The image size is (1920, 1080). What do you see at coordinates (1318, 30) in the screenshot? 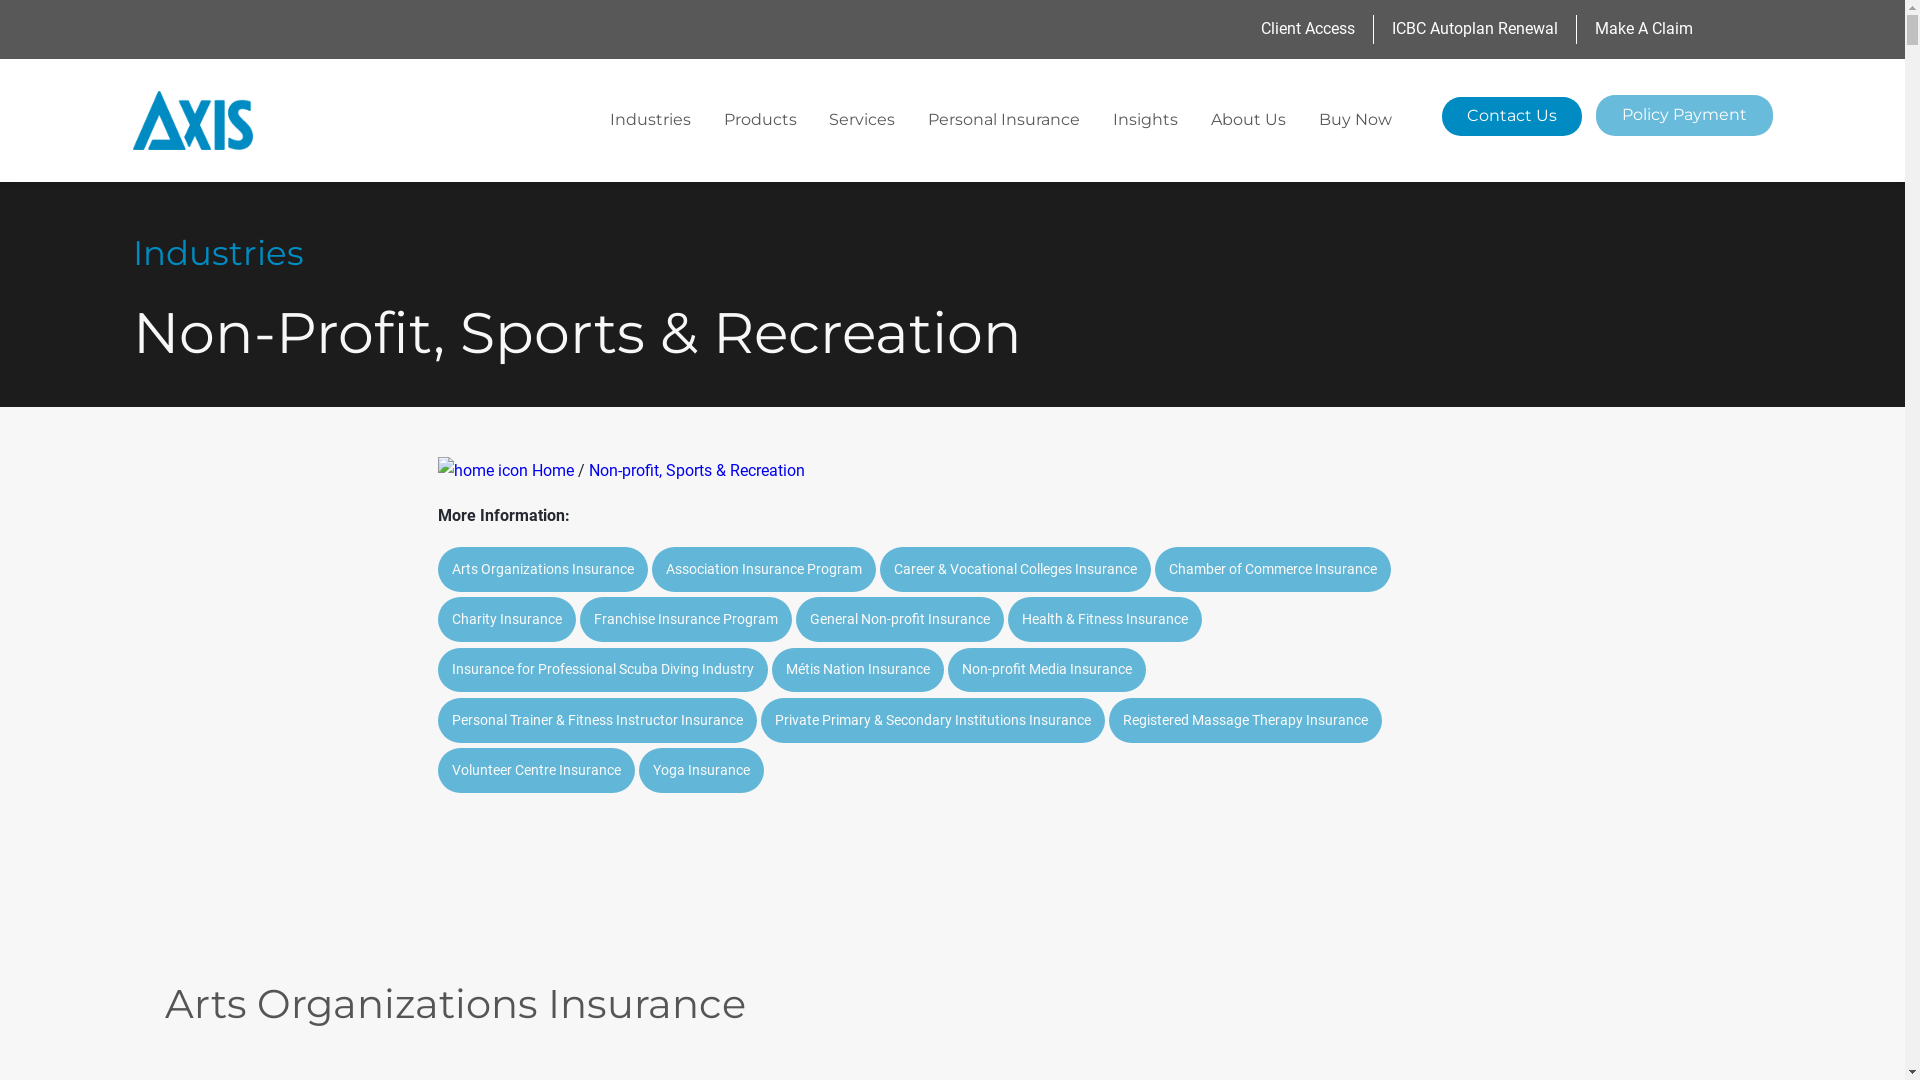
I see `Client Access` at bounding box center [1318, 30].